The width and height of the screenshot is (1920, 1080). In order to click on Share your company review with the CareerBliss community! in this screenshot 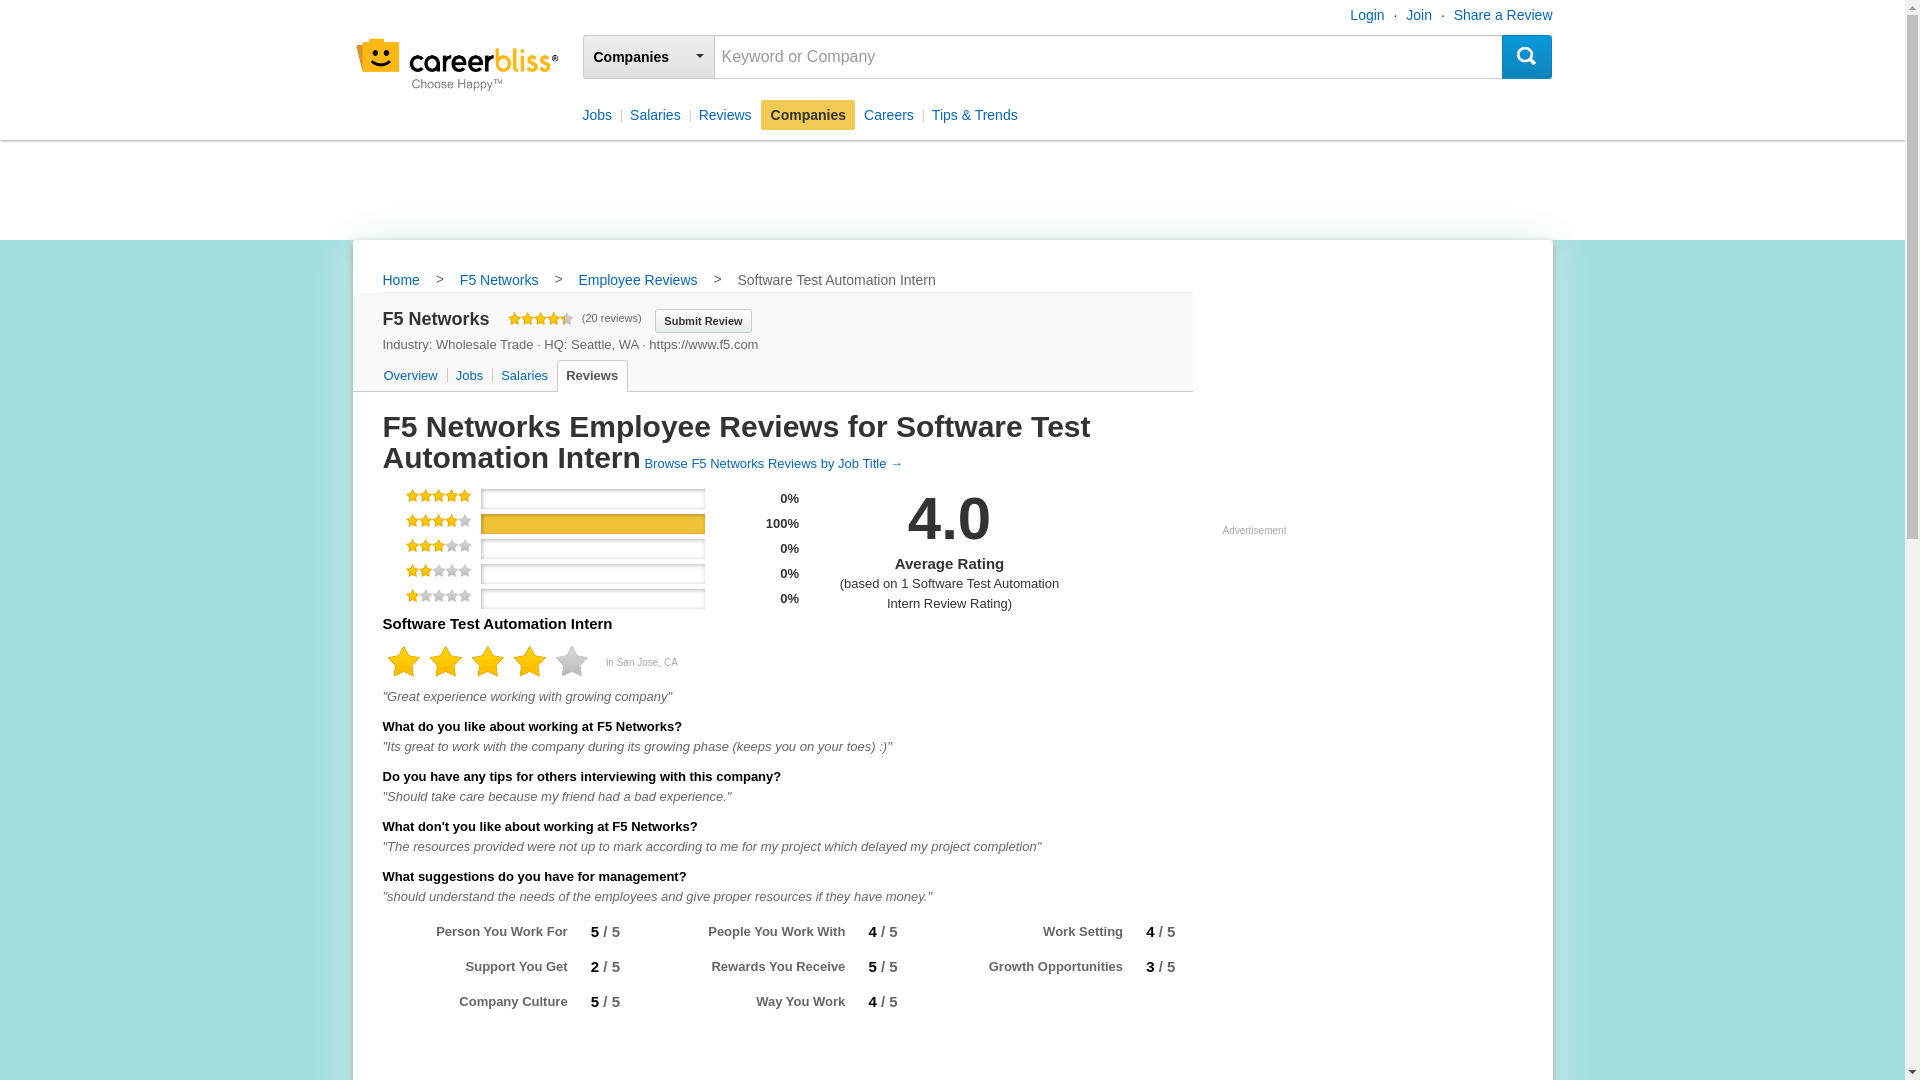, I will do `click(702, 319)`.